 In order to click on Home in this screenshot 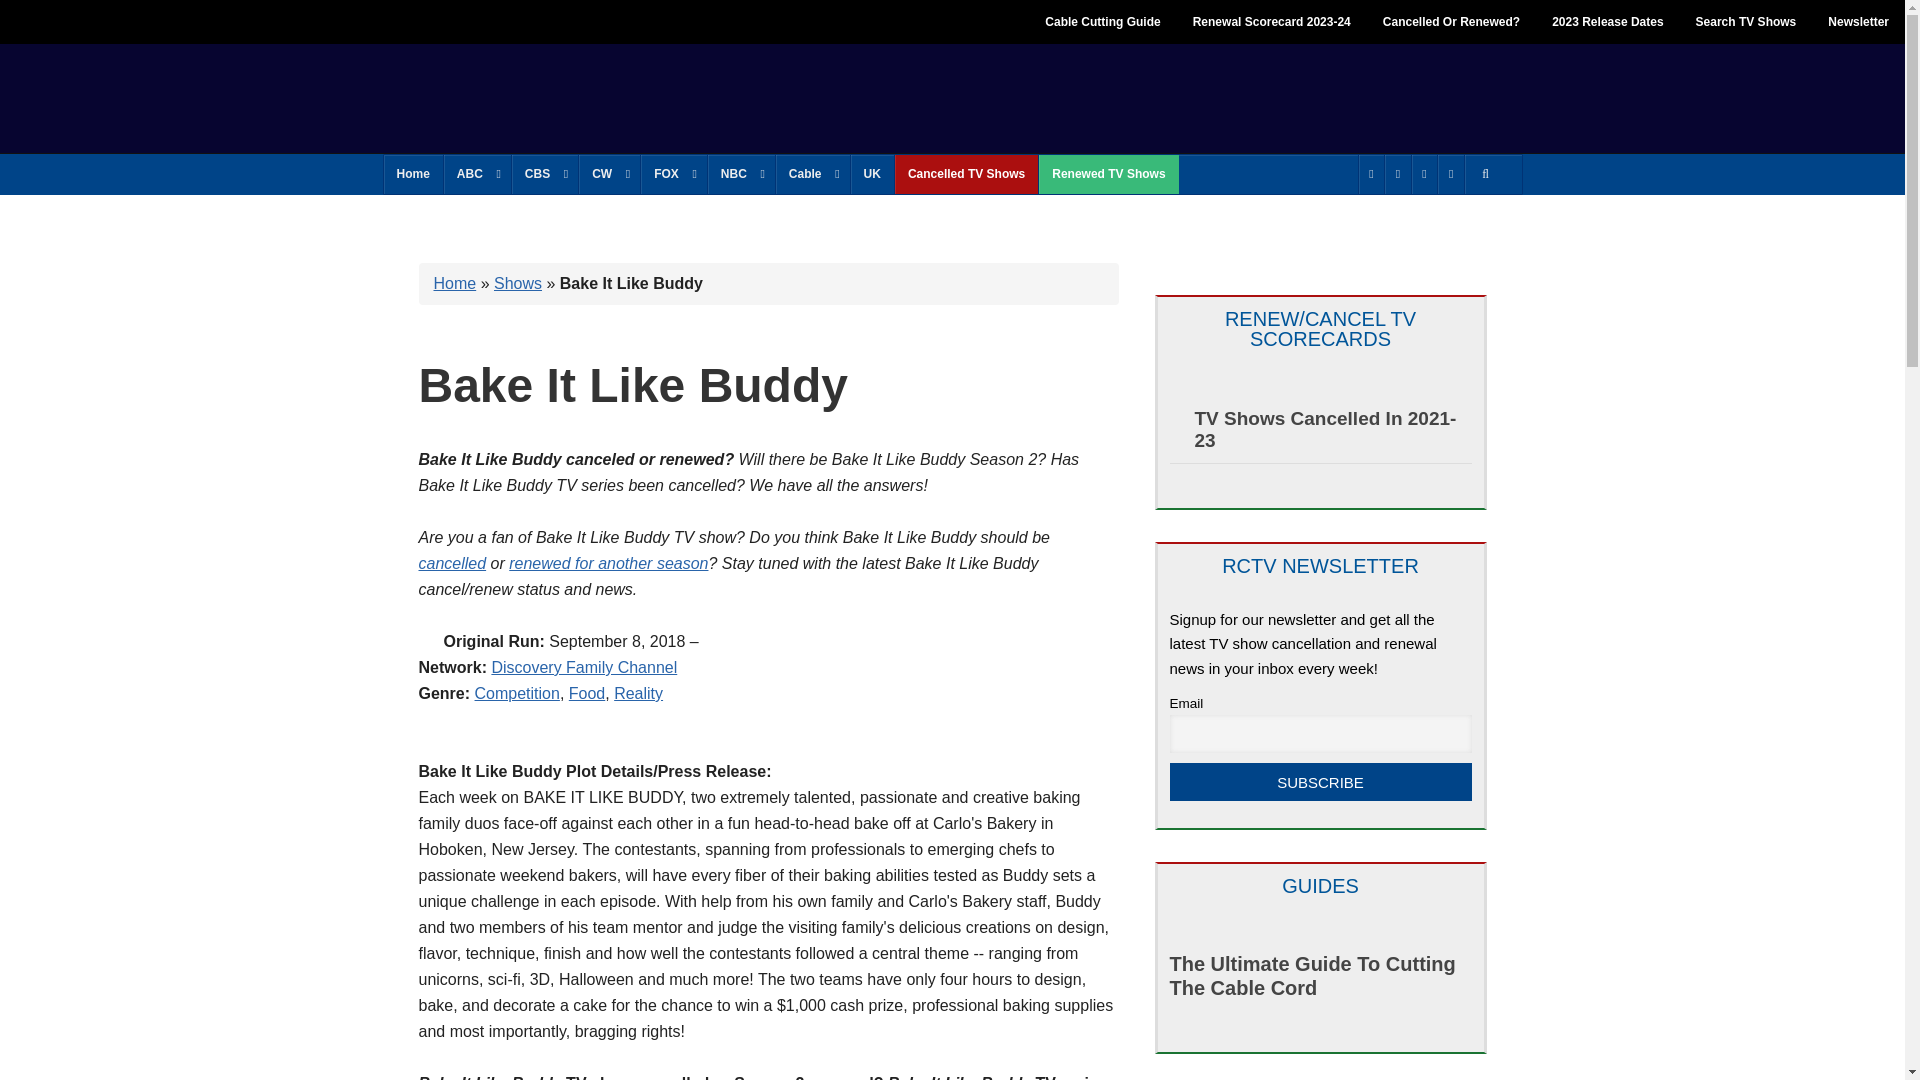, I will do `click(414, 174)`.